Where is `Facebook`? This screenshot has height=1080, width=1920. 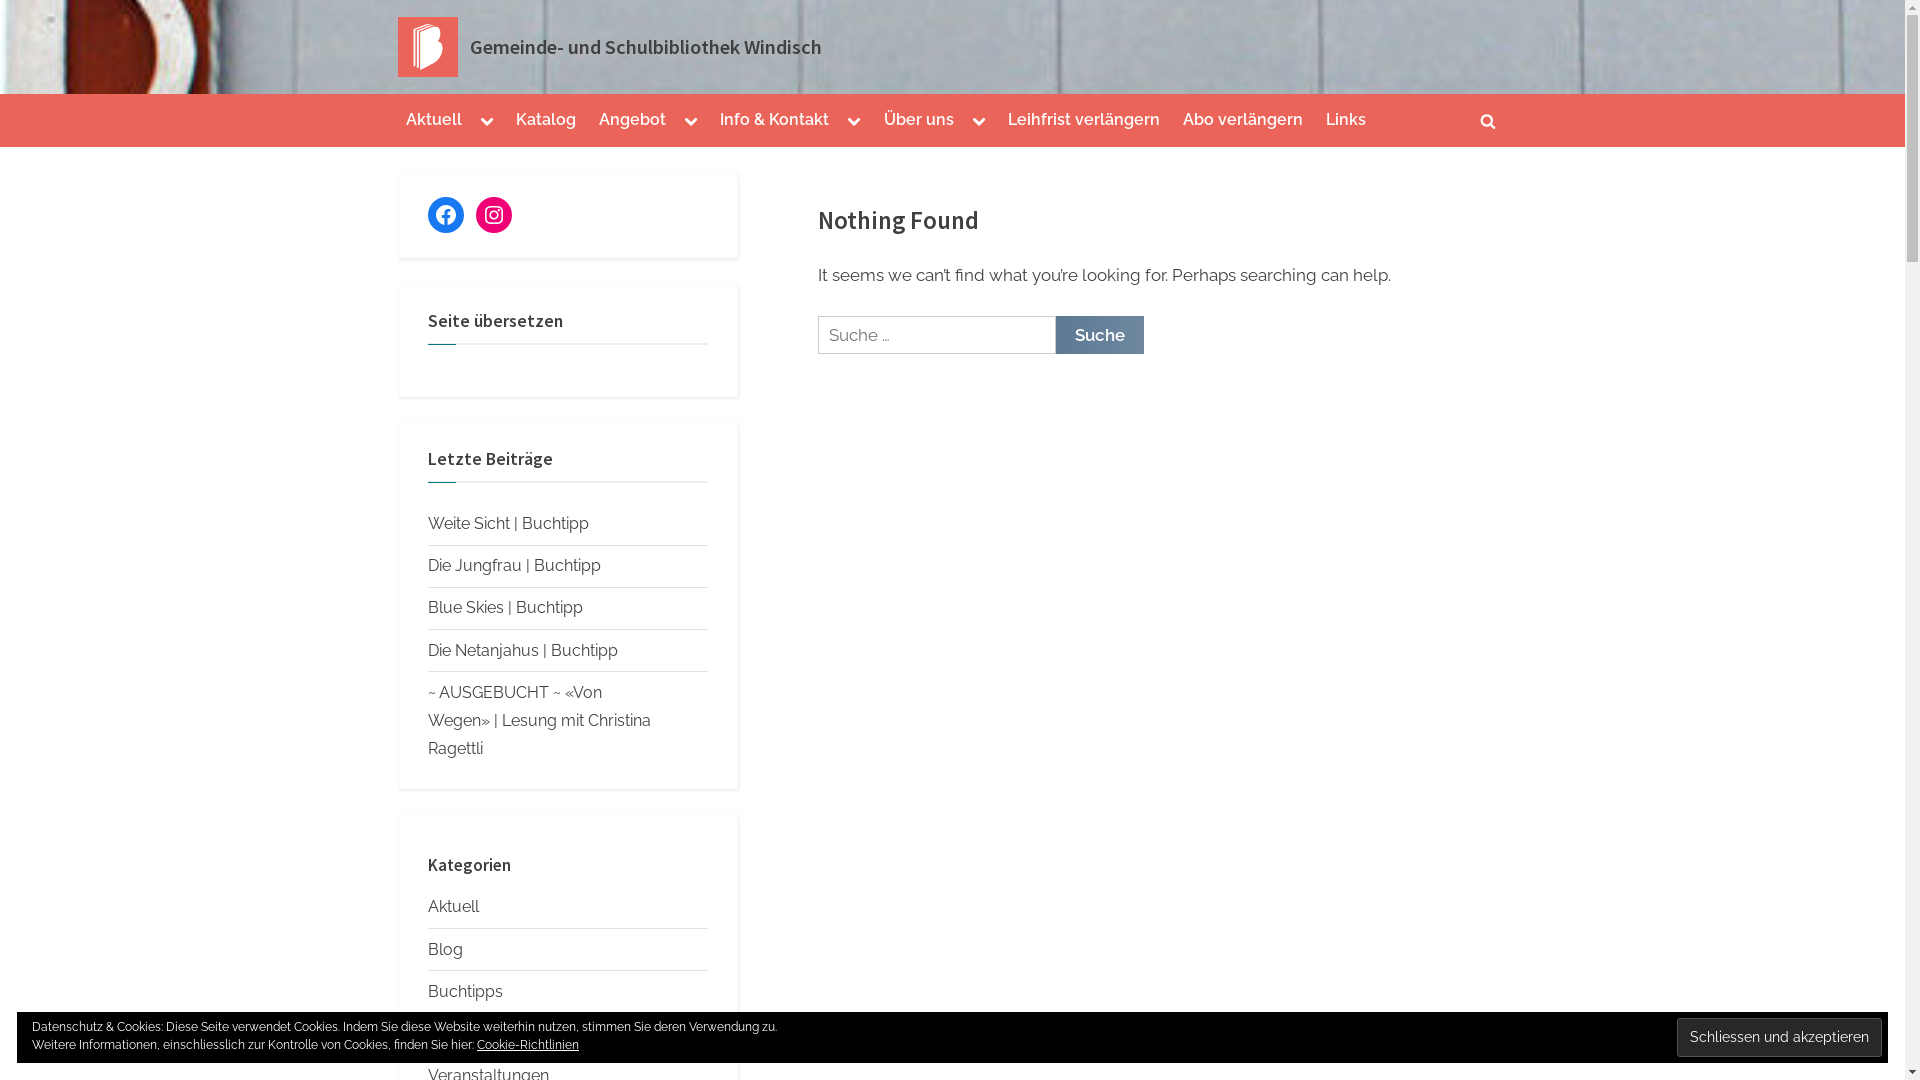
Facebook is located at coordinates (446, 215).